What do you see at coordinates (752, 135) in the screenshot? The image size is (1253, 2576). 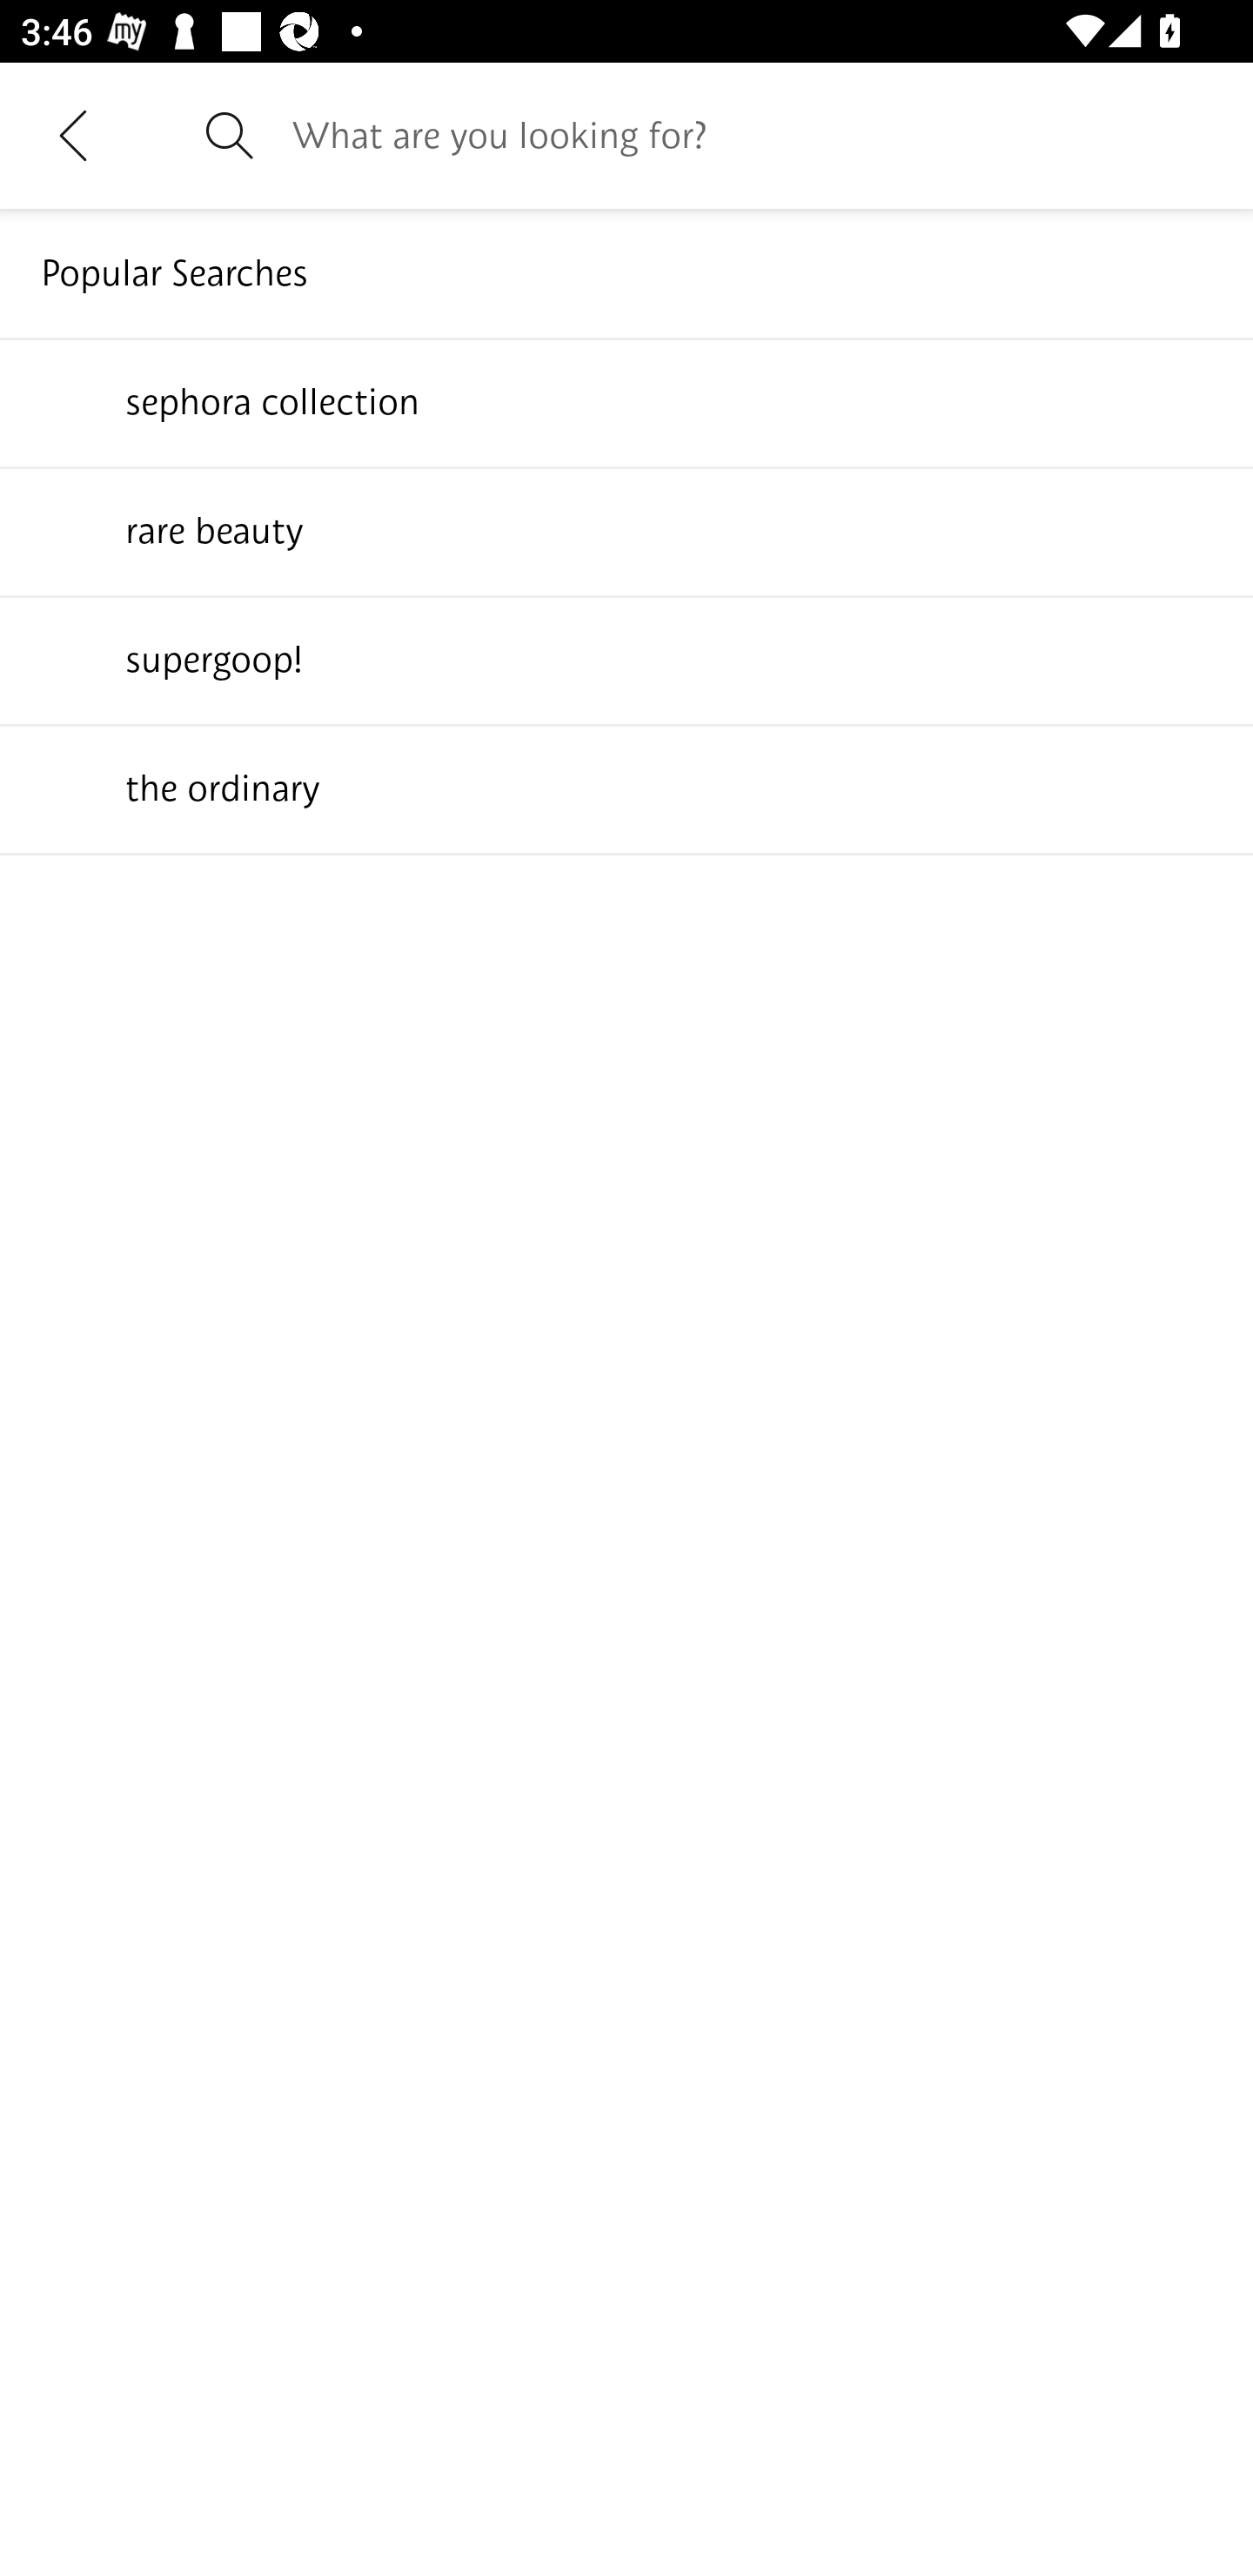 I see `What are you looking for?` at bounding box center [752, 135].